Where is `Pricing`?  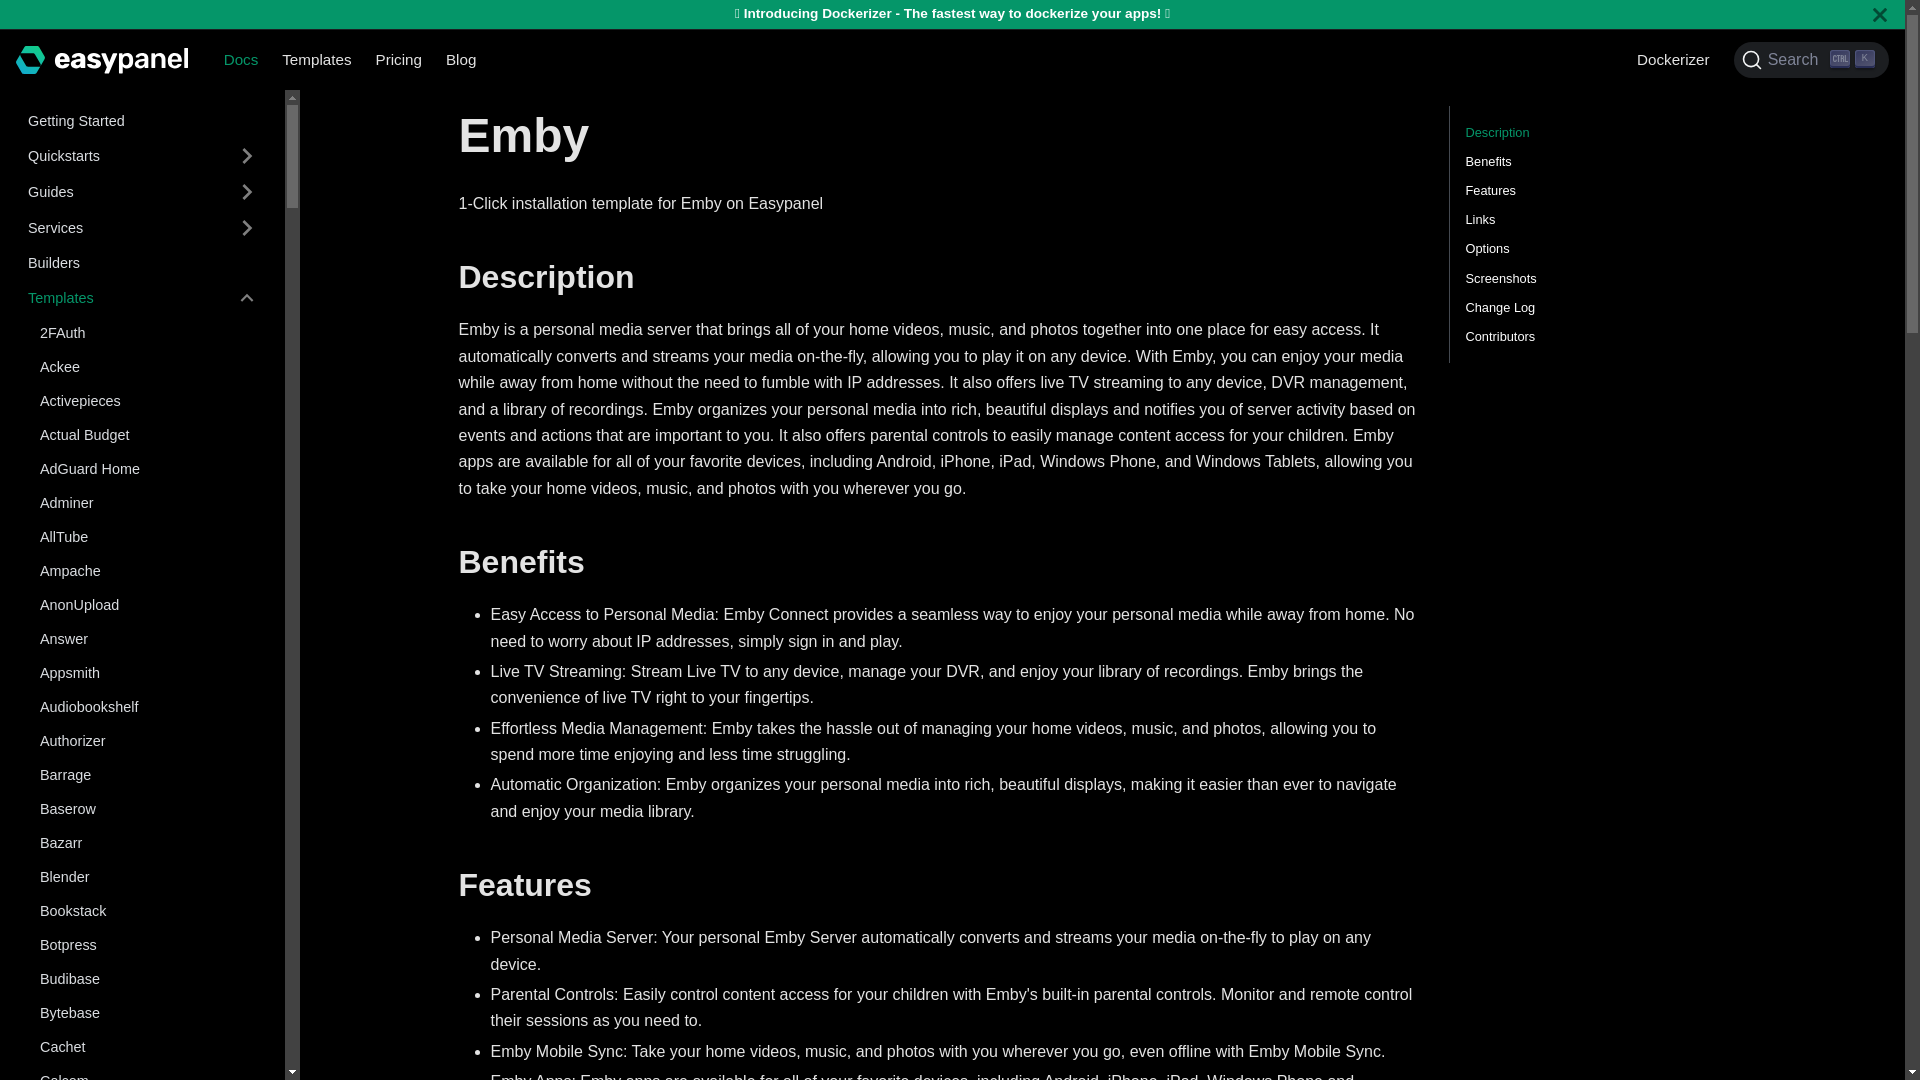
Pricing is located at coordinates (398, 59).